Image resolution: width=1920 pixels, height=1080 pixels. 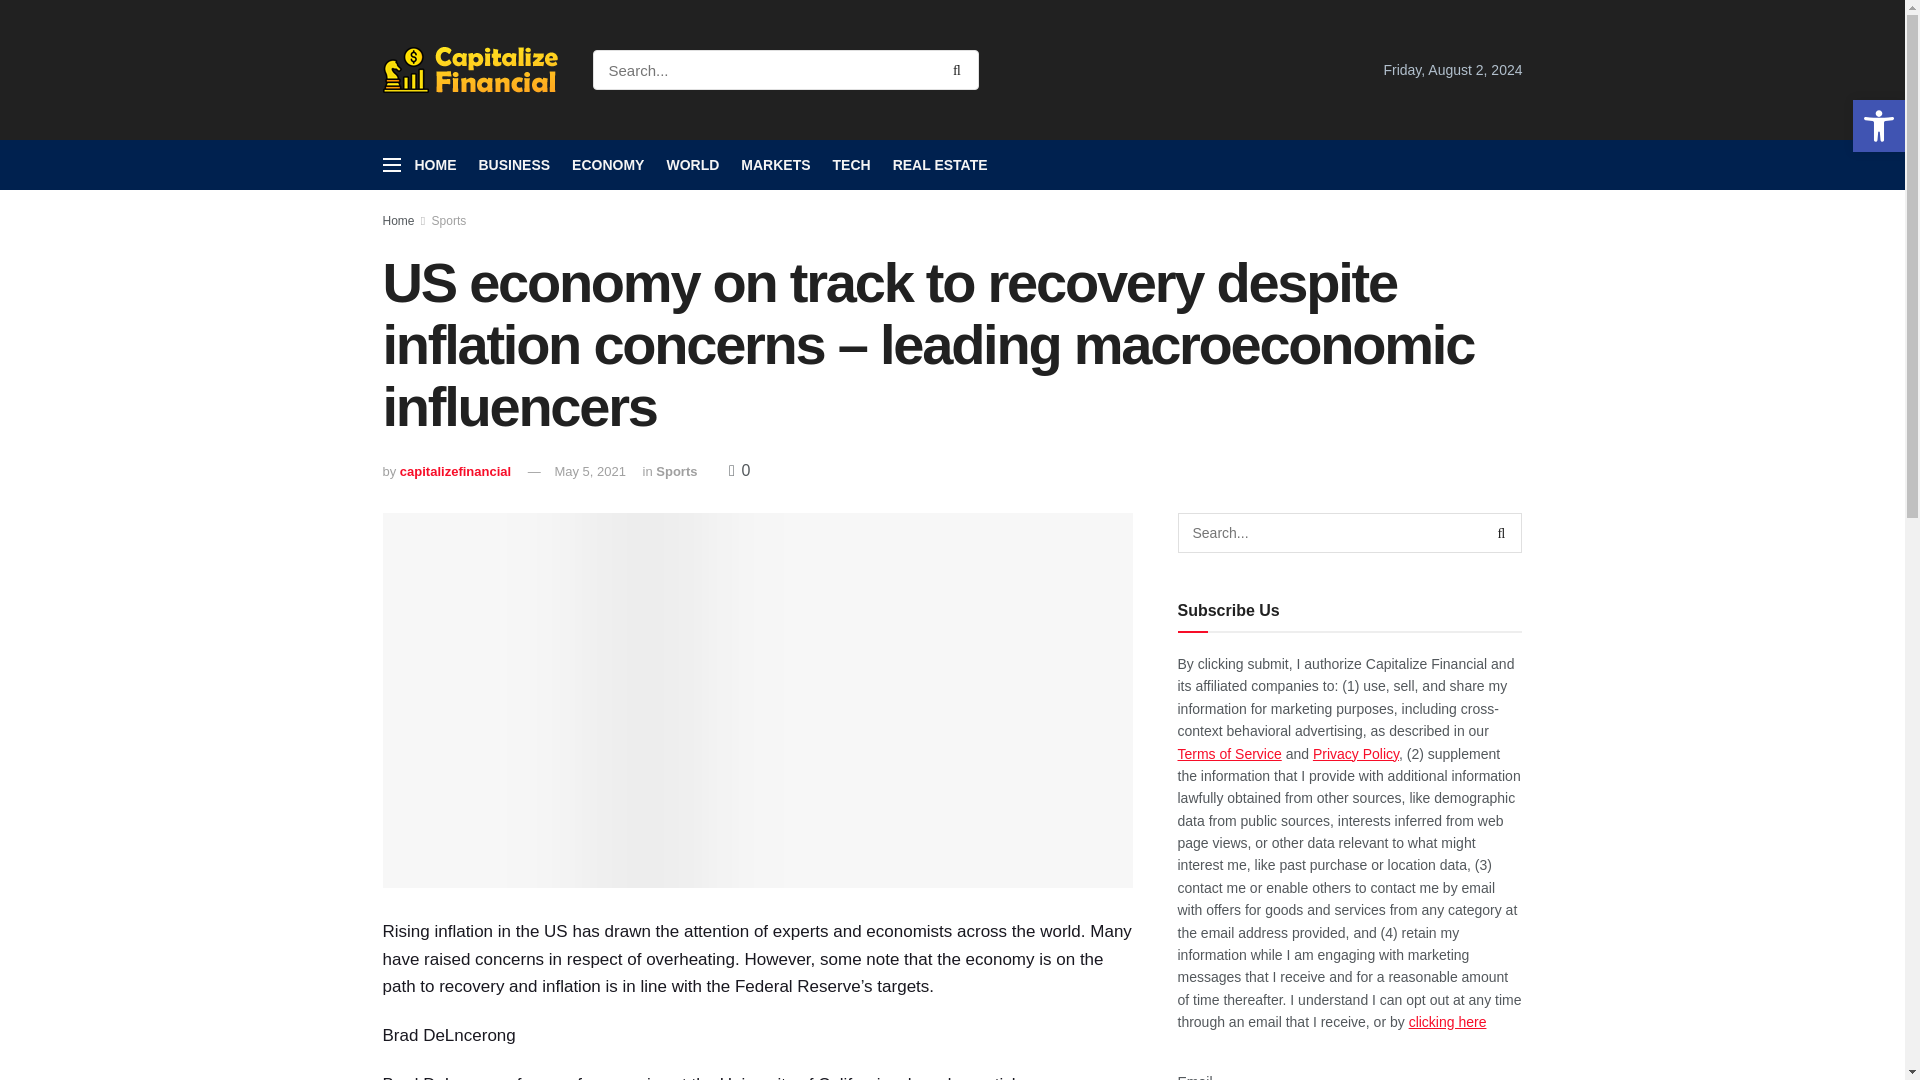 What do you see at coordinates (514, 165) in the screenshot?
I see `BUSINESS` at bounding box center [514, 165].